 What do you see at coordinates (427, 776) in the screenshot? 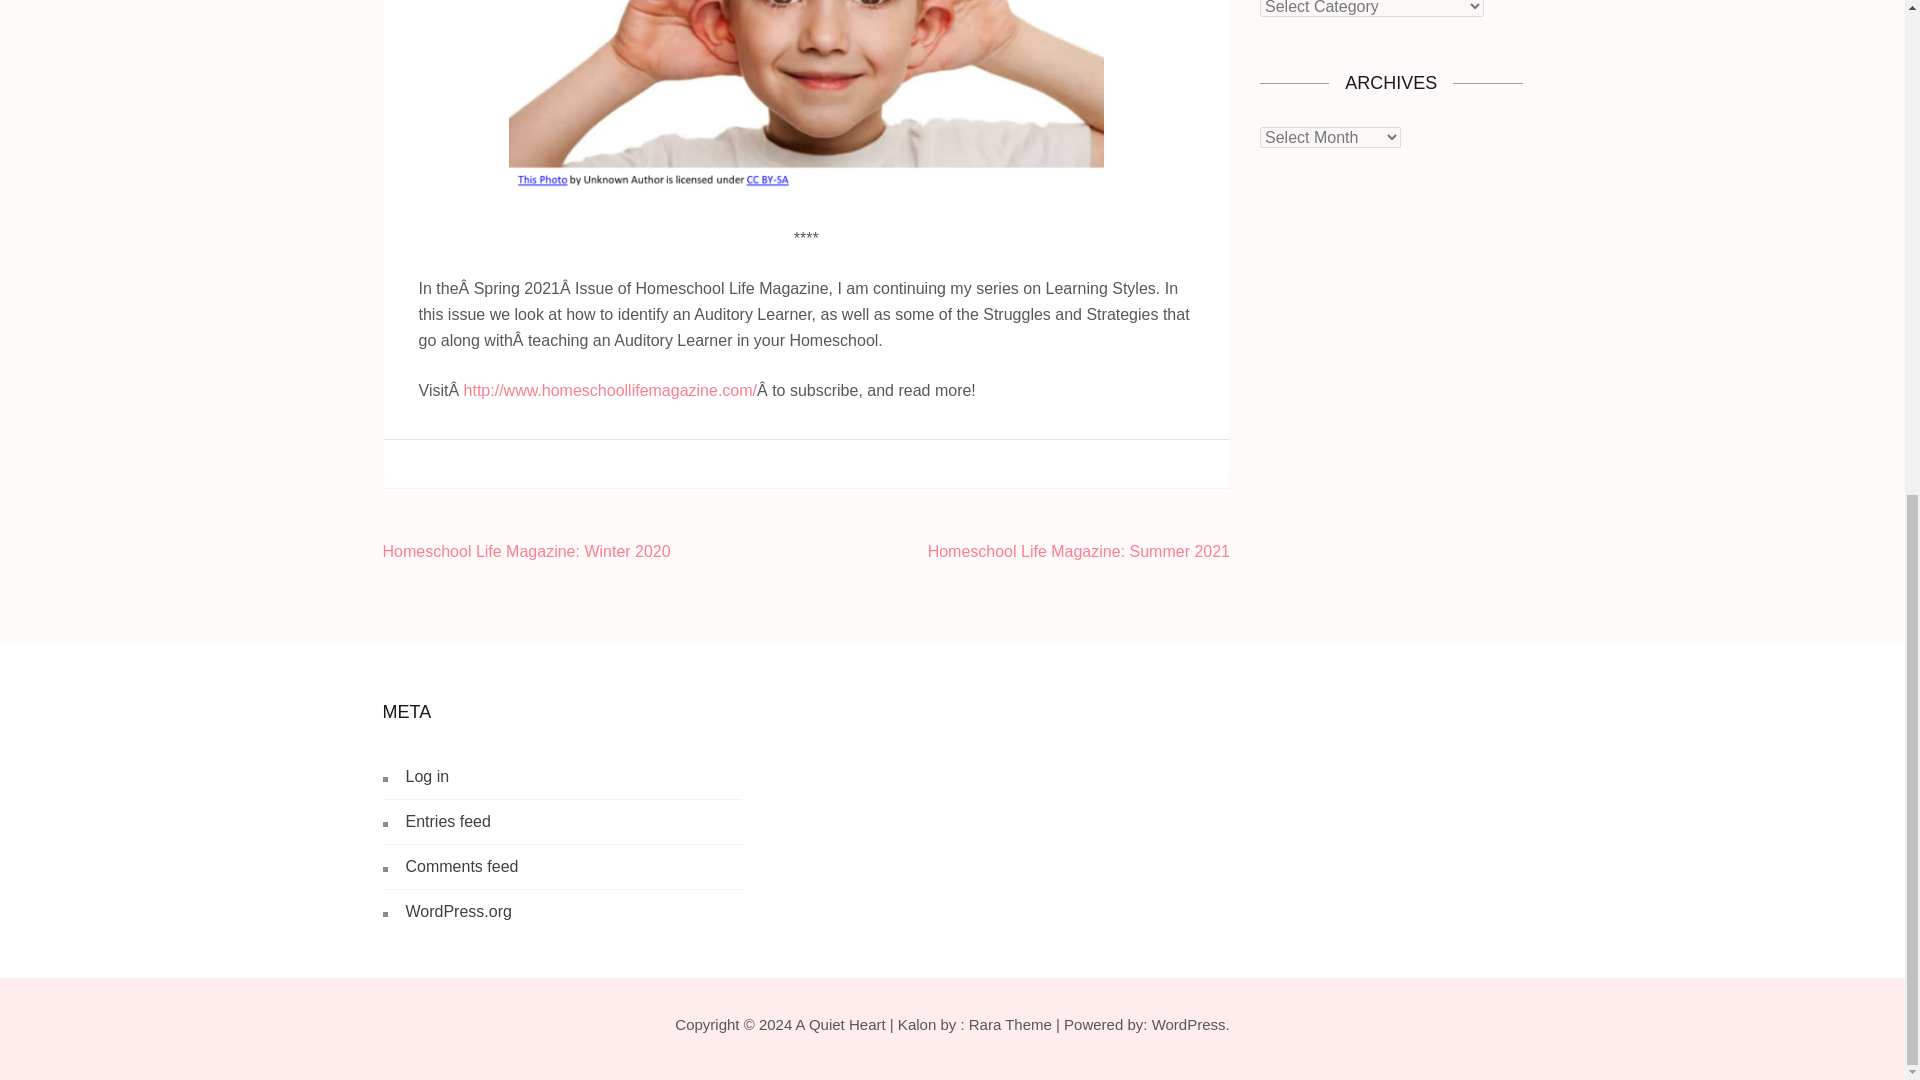
I see `Log in` at bounding box center [427, 776].